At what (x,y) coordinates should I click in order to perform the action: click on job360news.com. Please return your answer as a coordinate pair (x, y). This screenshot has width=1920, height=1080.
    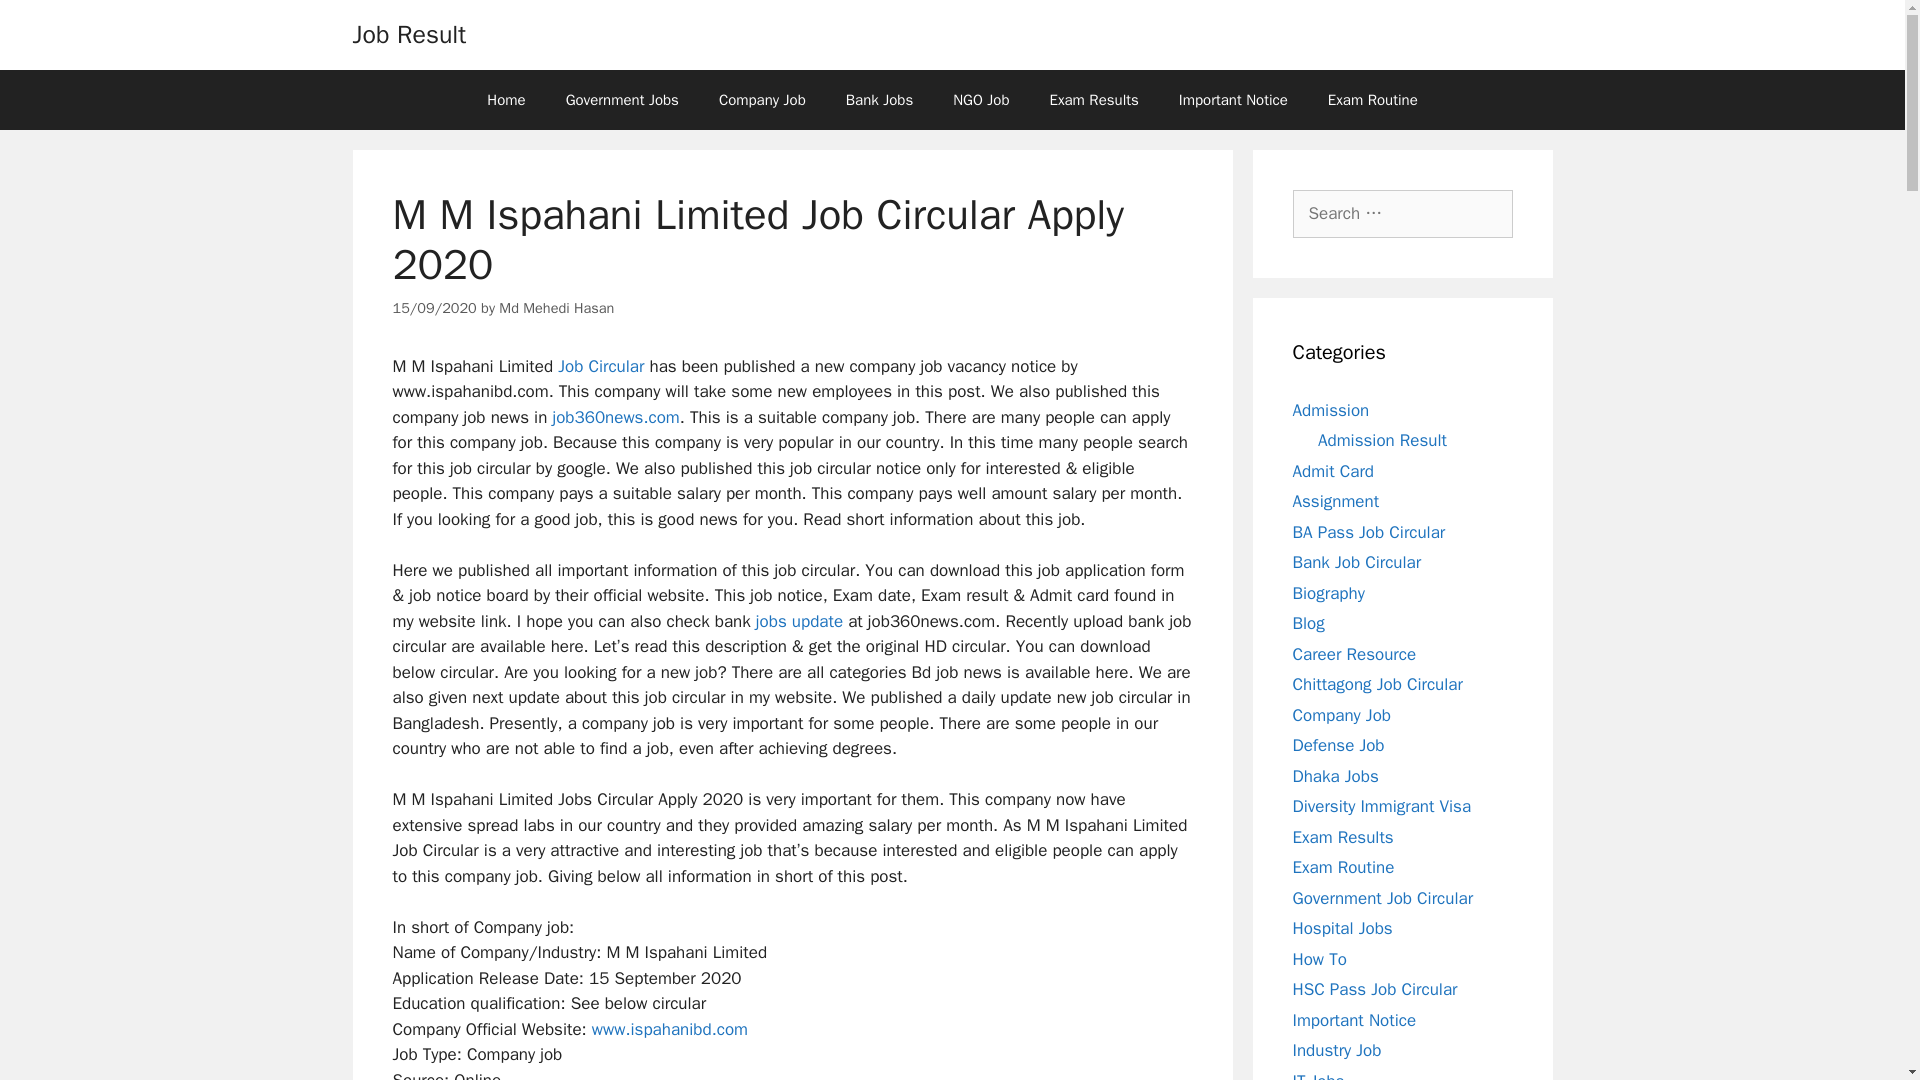
    Looking at the image, I should click on (616, 417).